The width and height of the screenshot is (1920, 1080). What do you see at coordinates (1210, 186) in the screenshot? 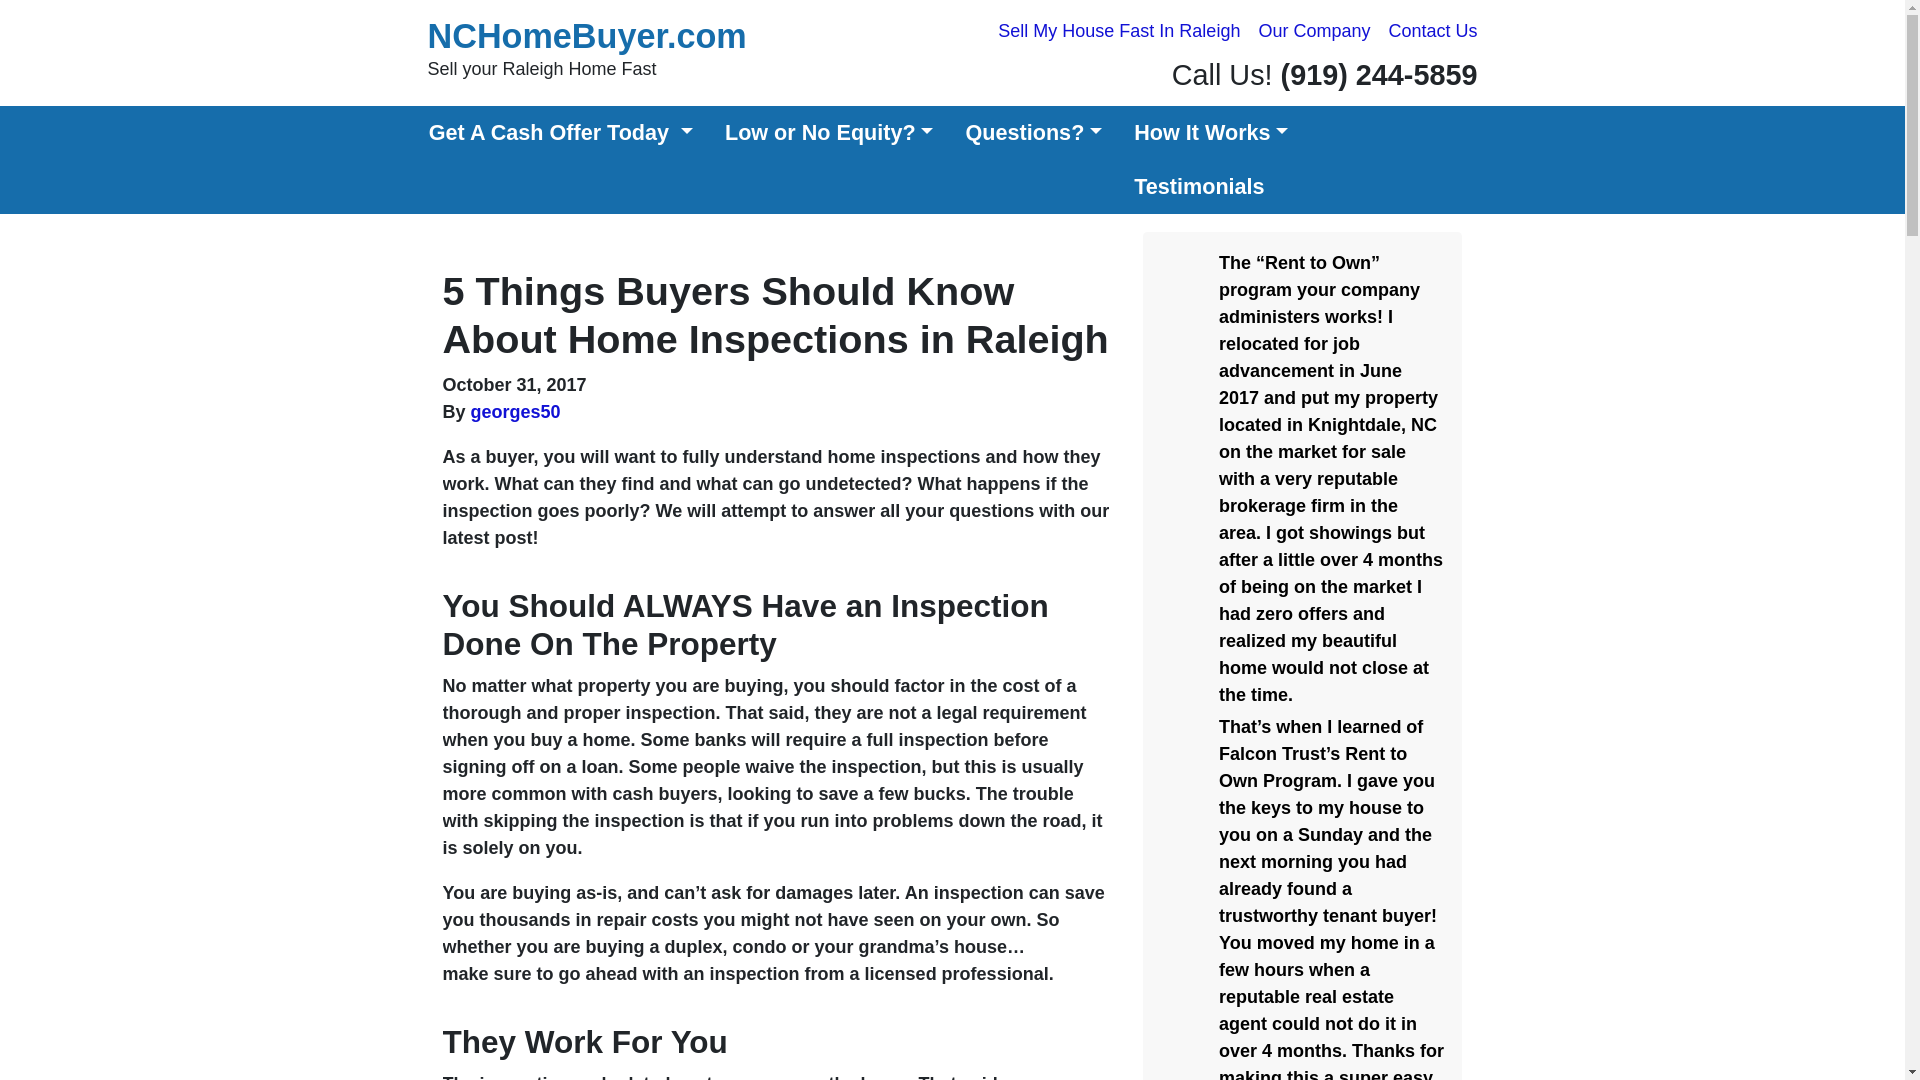
I see `Testimonials` at bounding box center [1210, 186].